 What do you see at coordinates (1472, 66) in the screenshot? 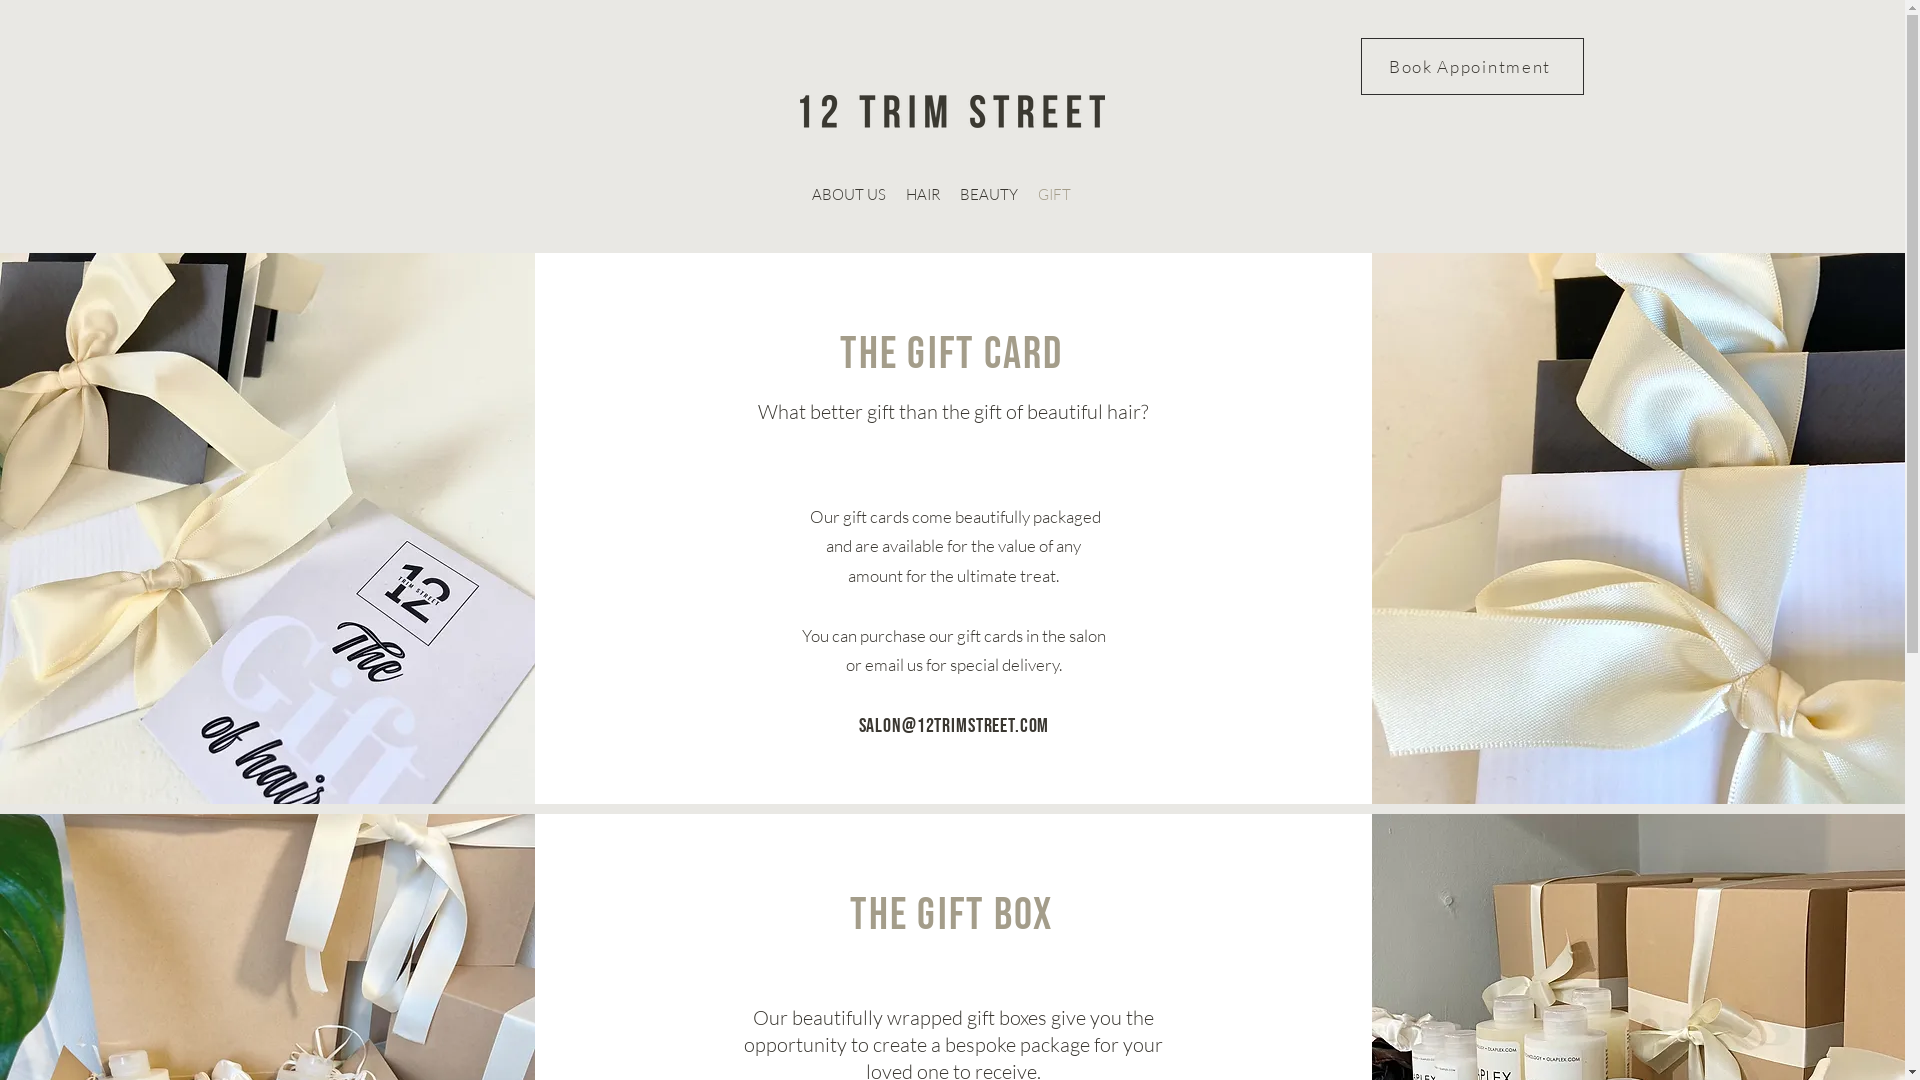
I see `Book Appointment` at bounding box center [1472, 66].